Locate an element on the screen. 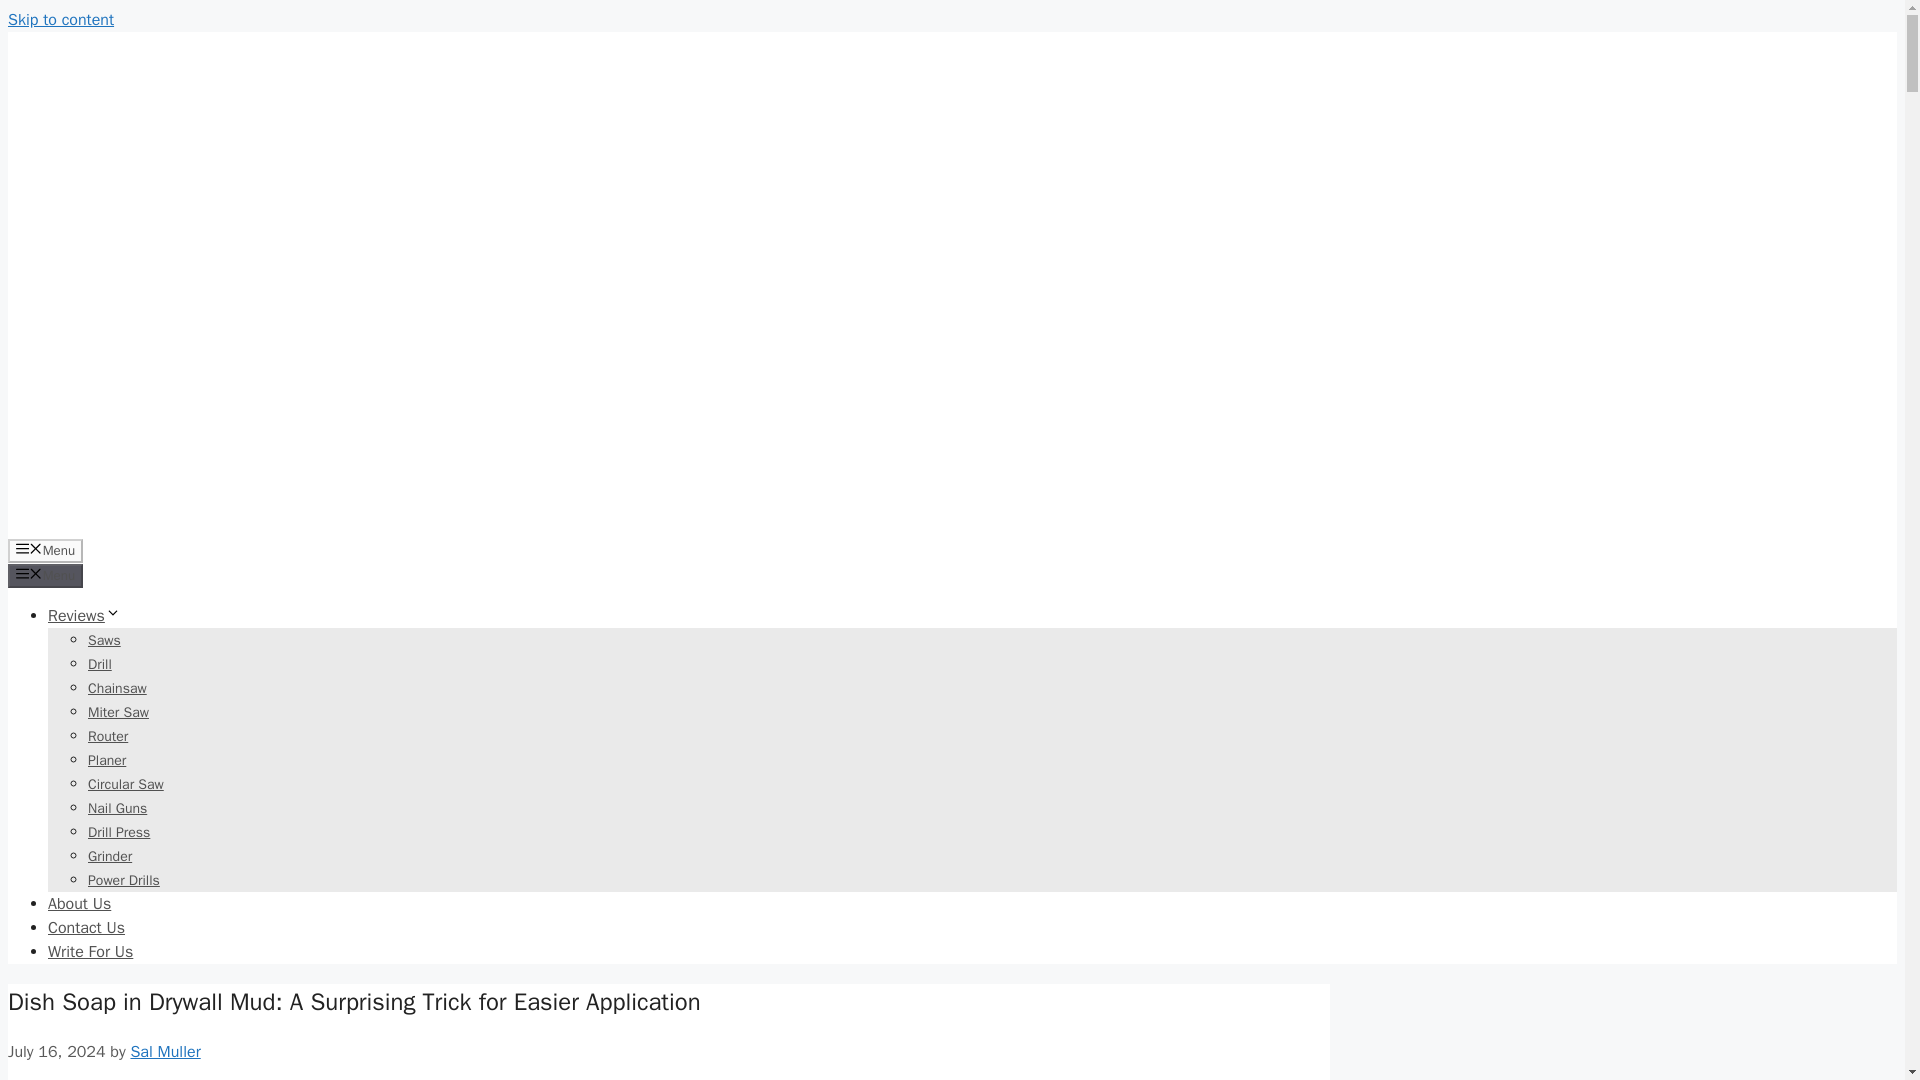 The width and height of the screenshot is (1920, 1080). Menu is located at coordinates (44, 550).